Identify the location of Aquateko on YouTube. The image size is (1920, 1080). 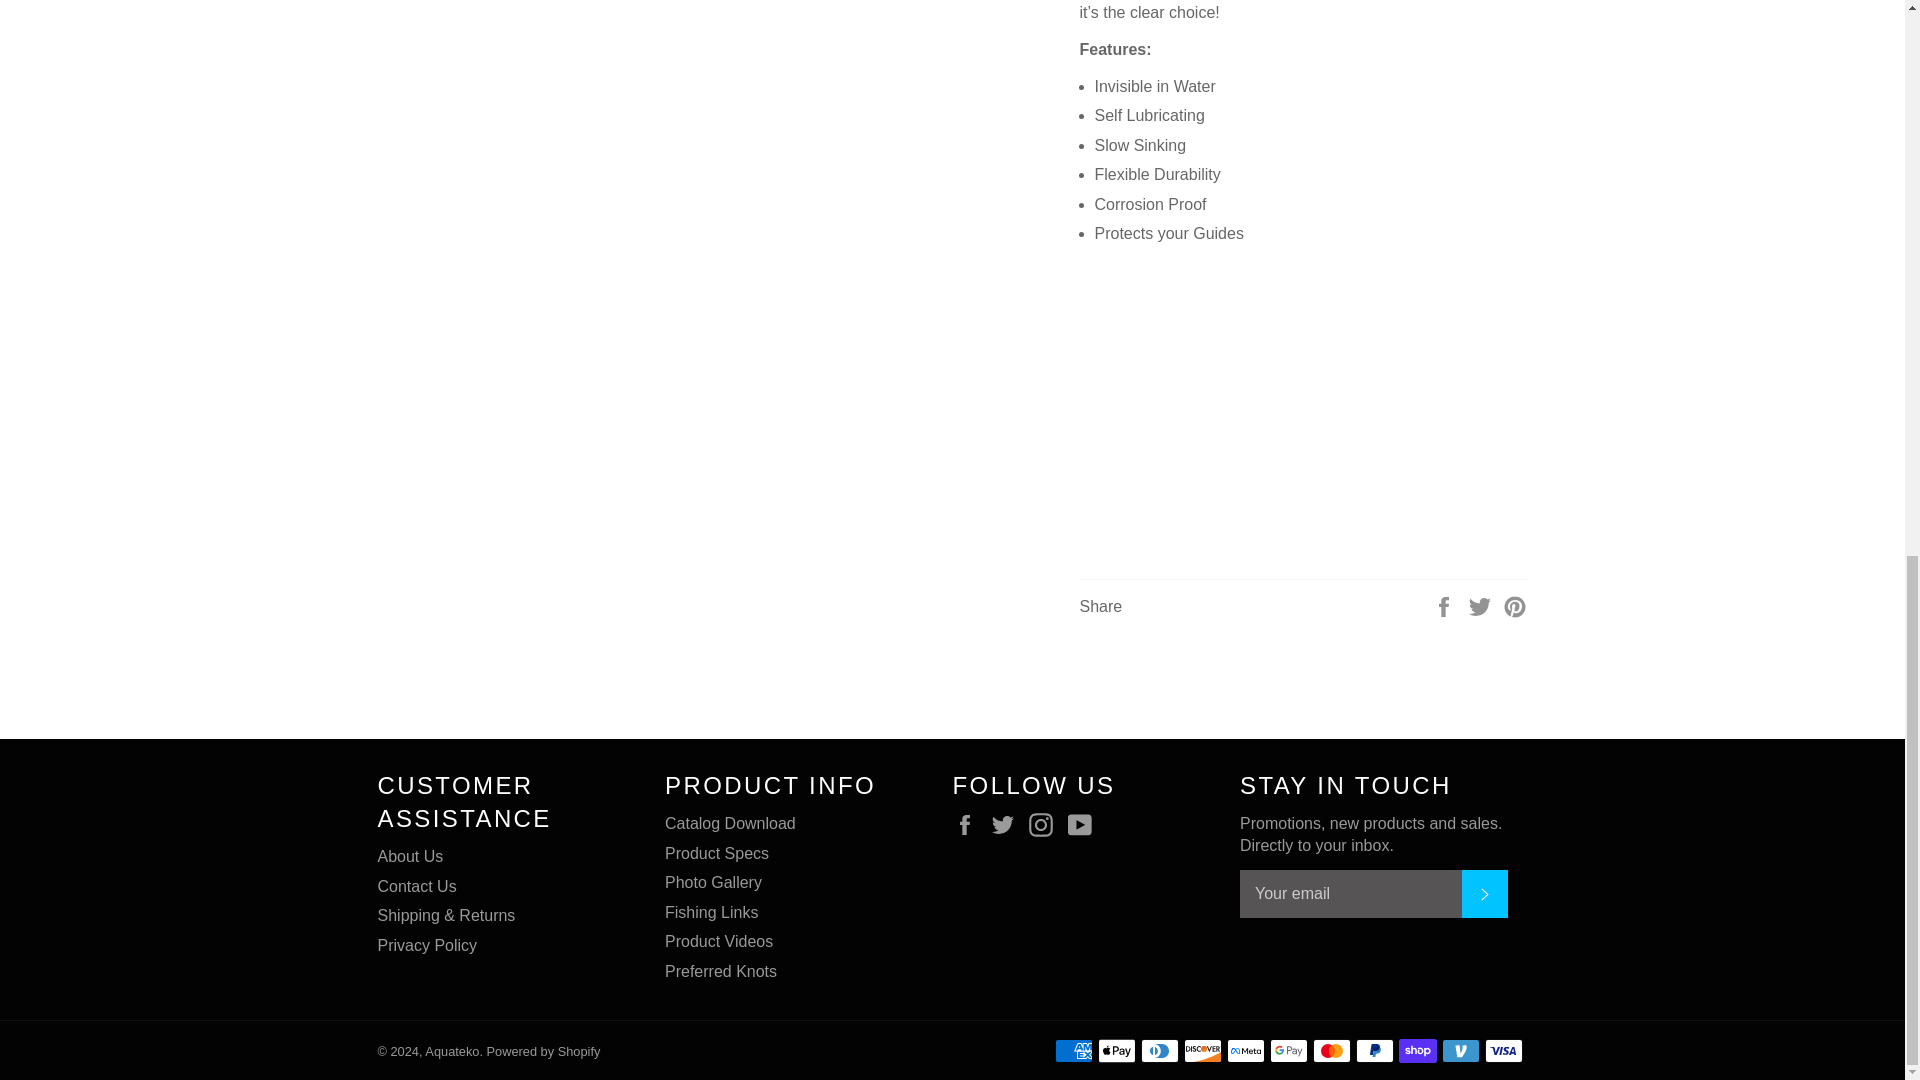
(1084, 825).